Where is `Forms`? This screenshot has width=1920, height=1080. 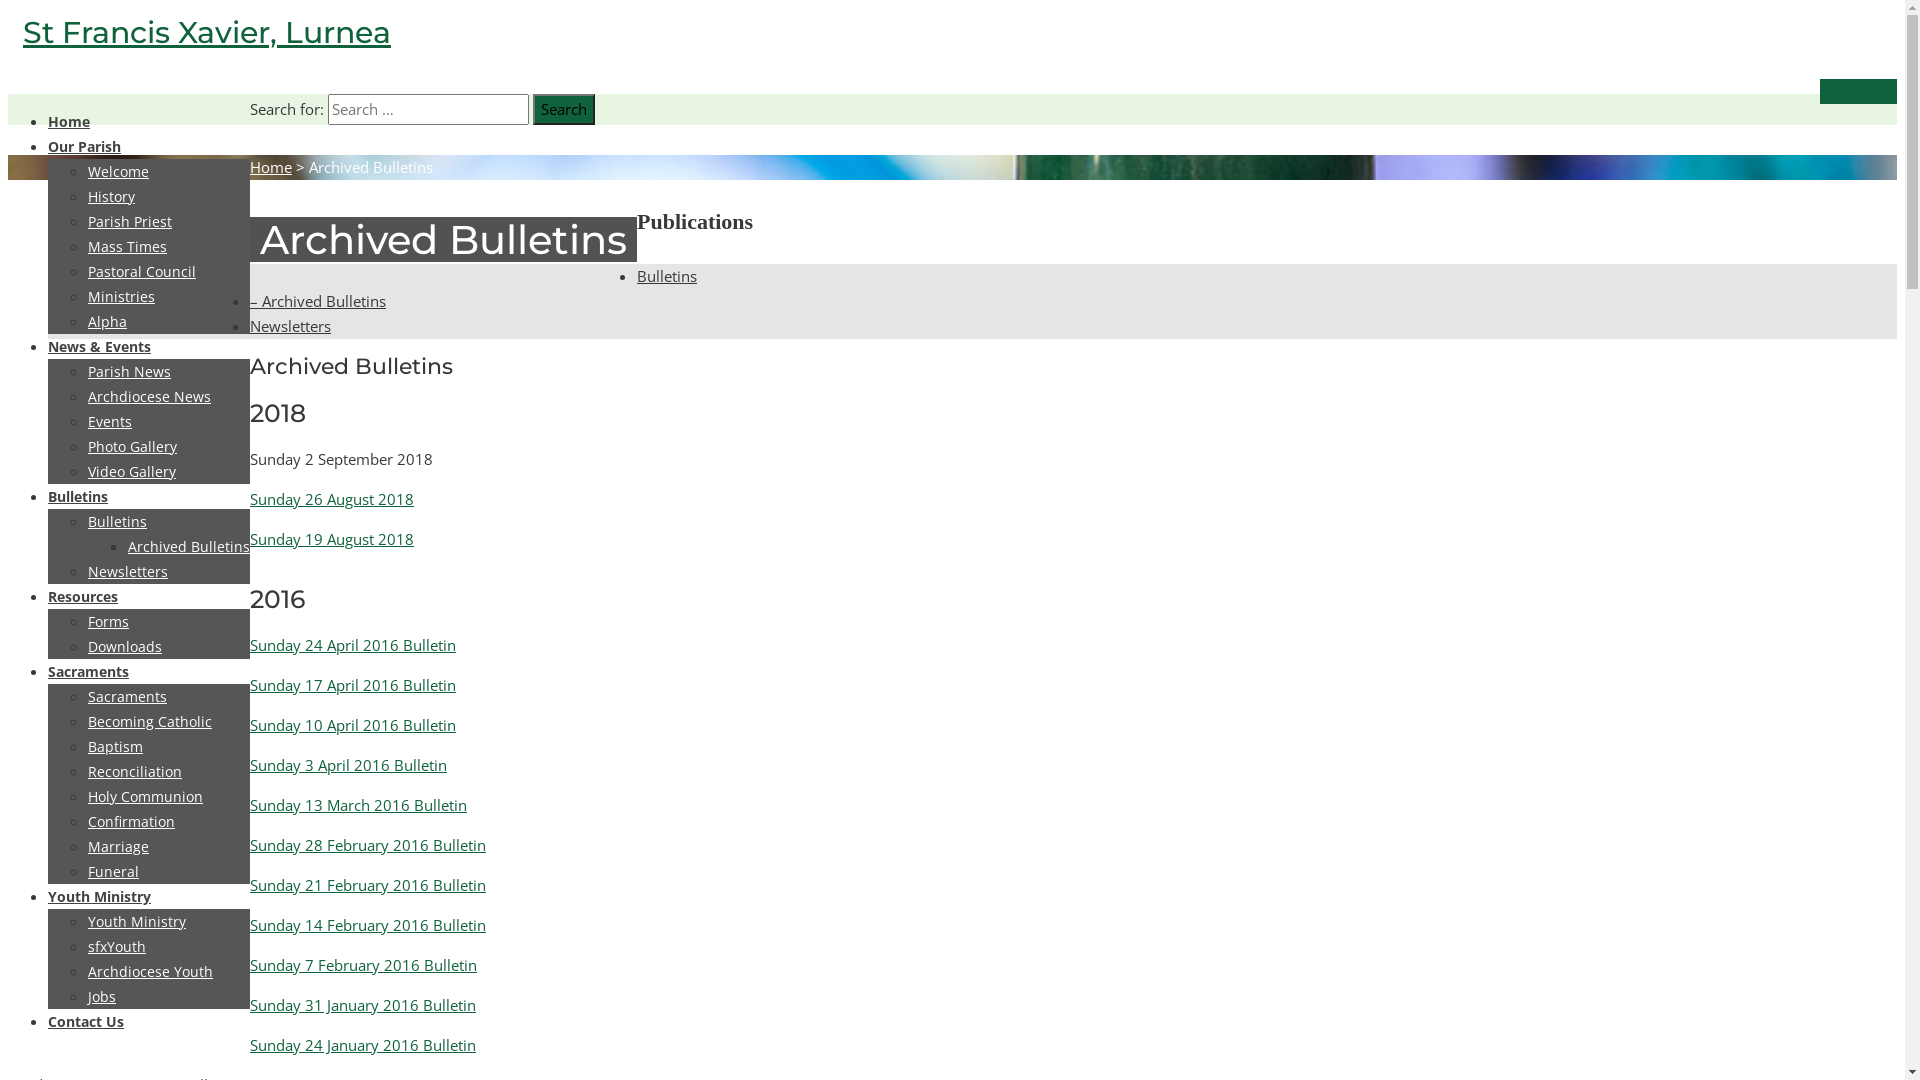
Forms is located at coordinates (108, 622).